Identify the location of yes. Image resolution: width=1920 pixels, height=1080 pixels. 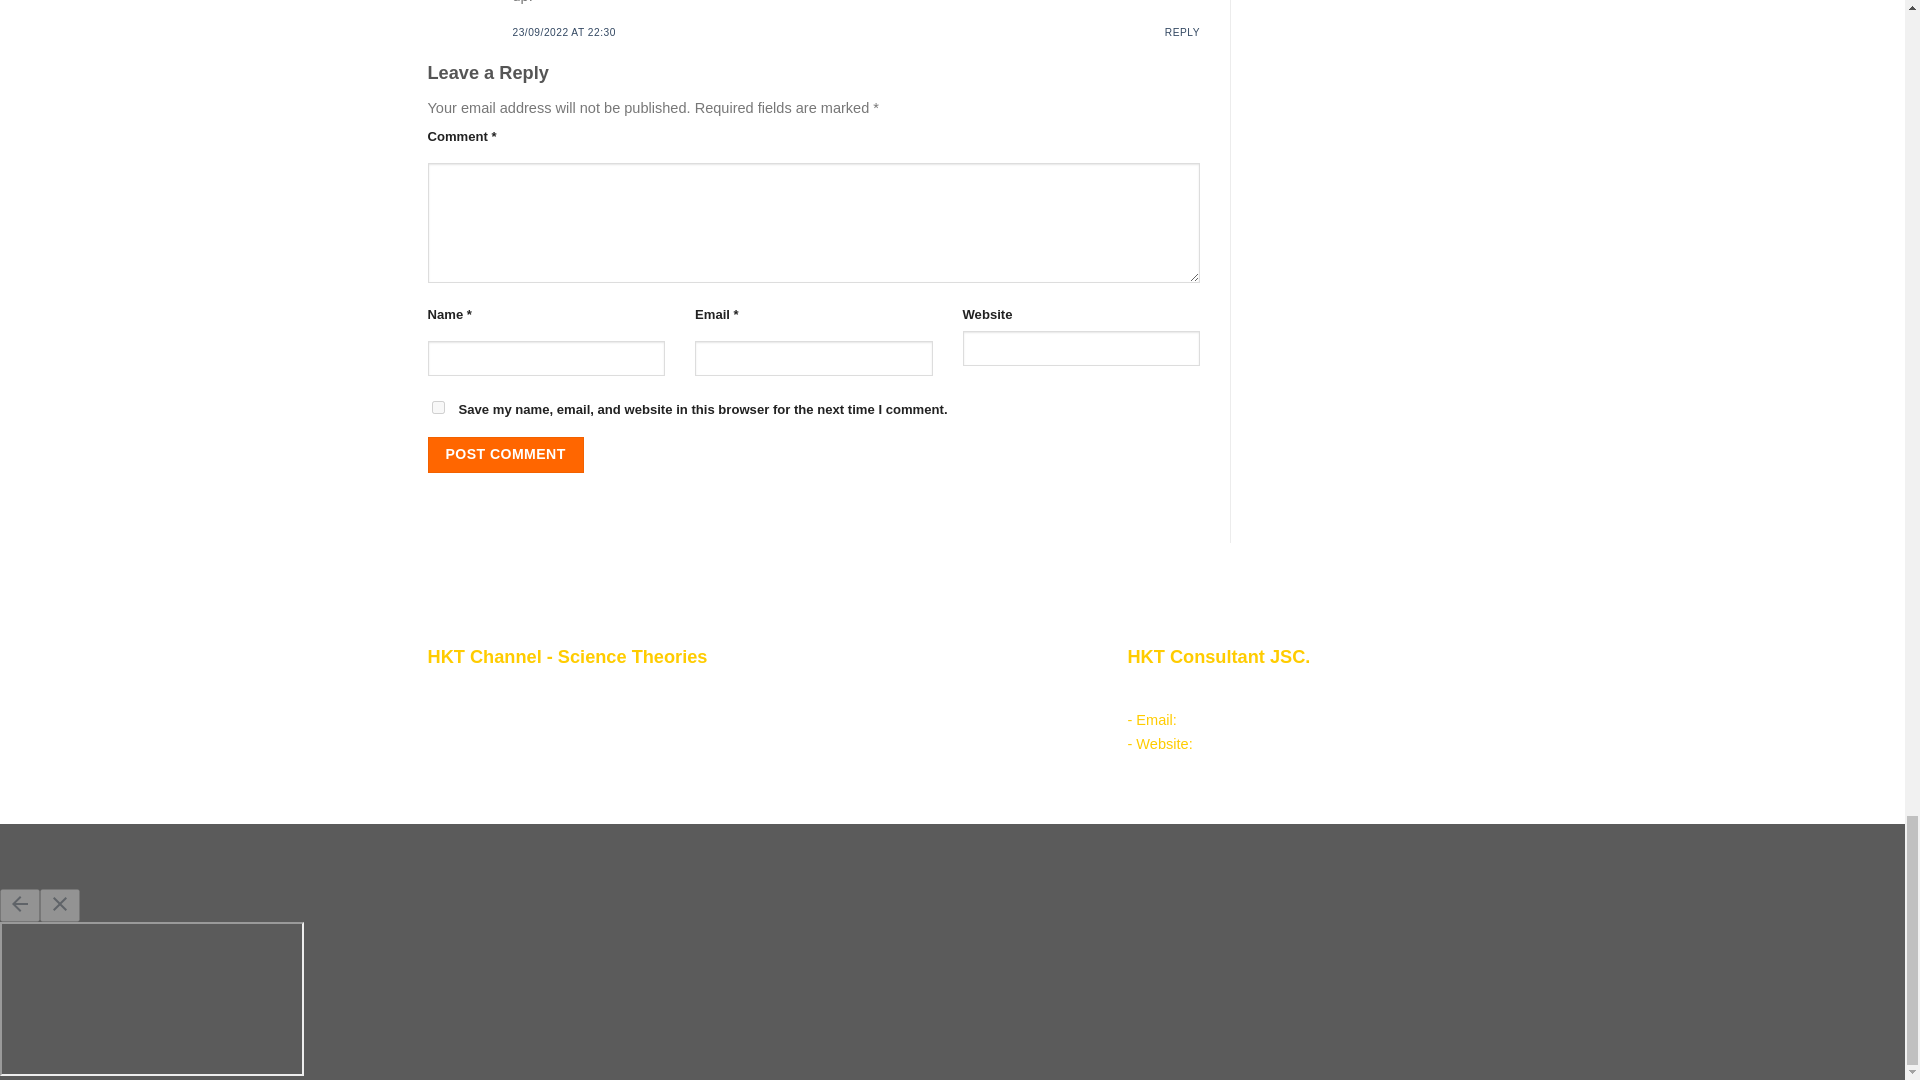
(438, 406).